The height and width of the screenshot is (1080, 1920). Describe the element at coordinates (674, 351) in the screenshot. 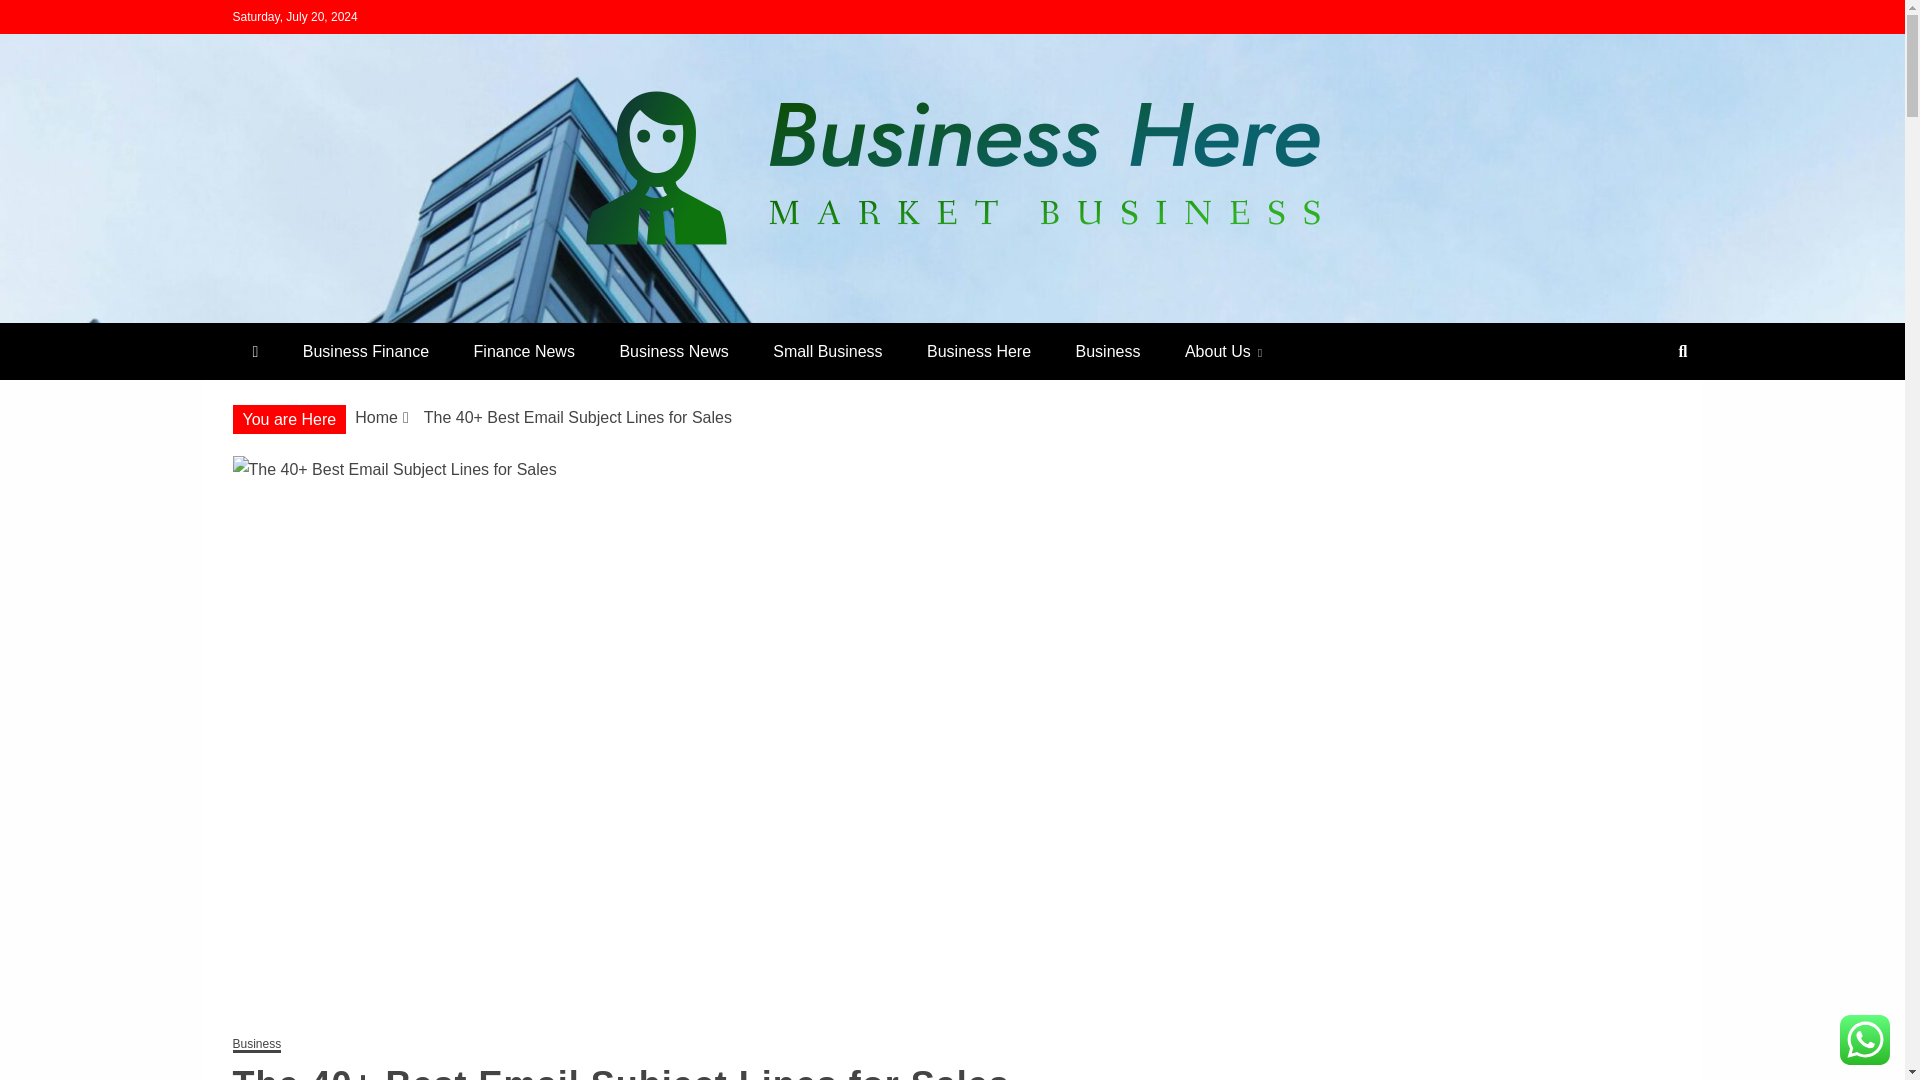

I see `Business News` at that location.